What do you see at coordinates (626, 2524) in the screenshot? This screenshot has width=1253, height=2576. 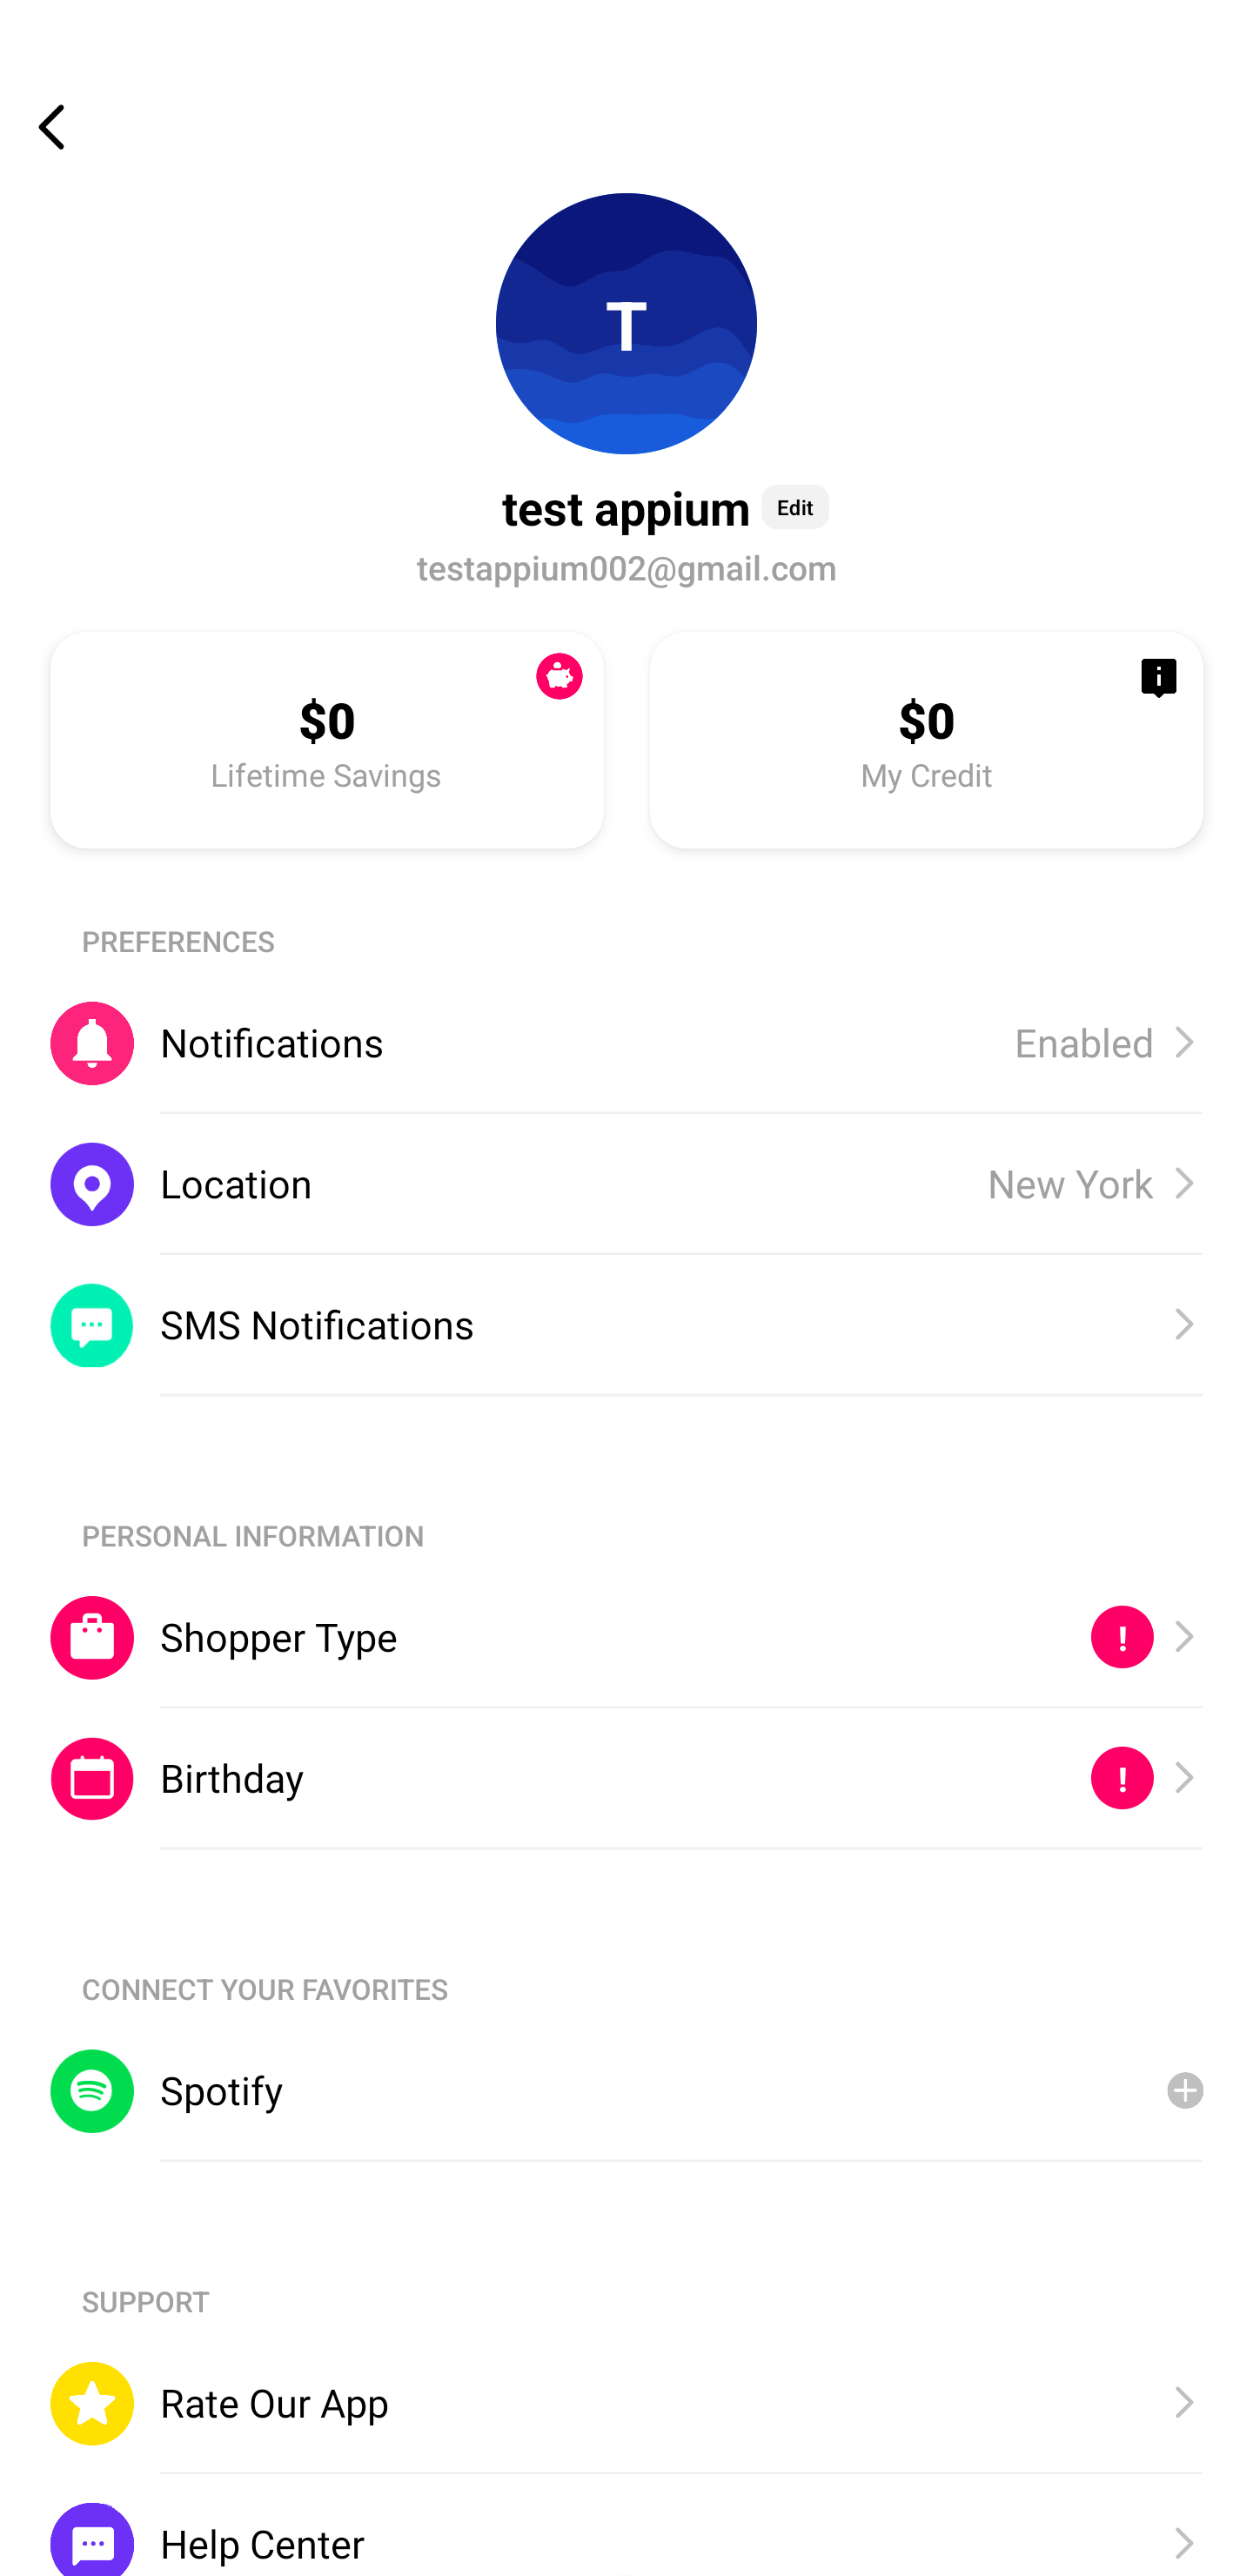 I see `Help Center,    Help Center   ` at bounding box center [626, 2524].